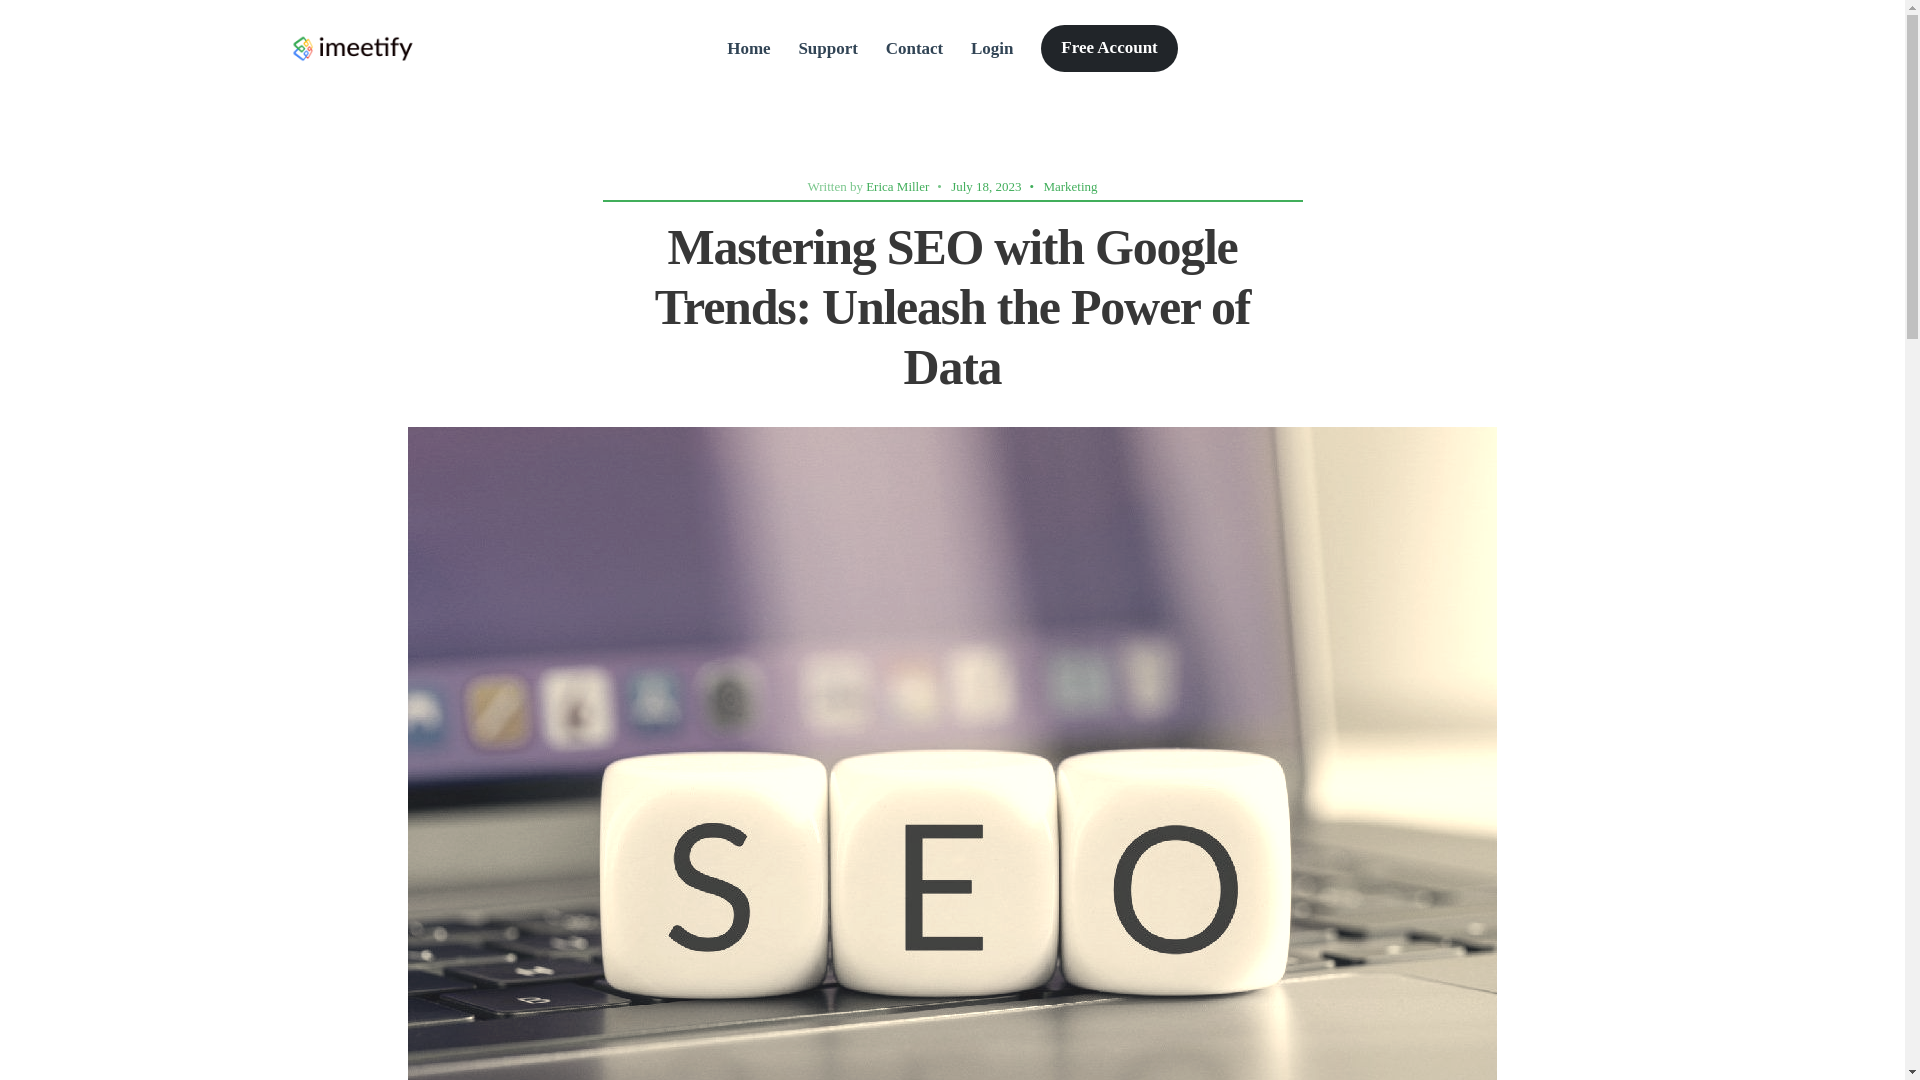  Describe the element at coordinates (1069, 186) in the screenshot. I see `Marketing` at that location.